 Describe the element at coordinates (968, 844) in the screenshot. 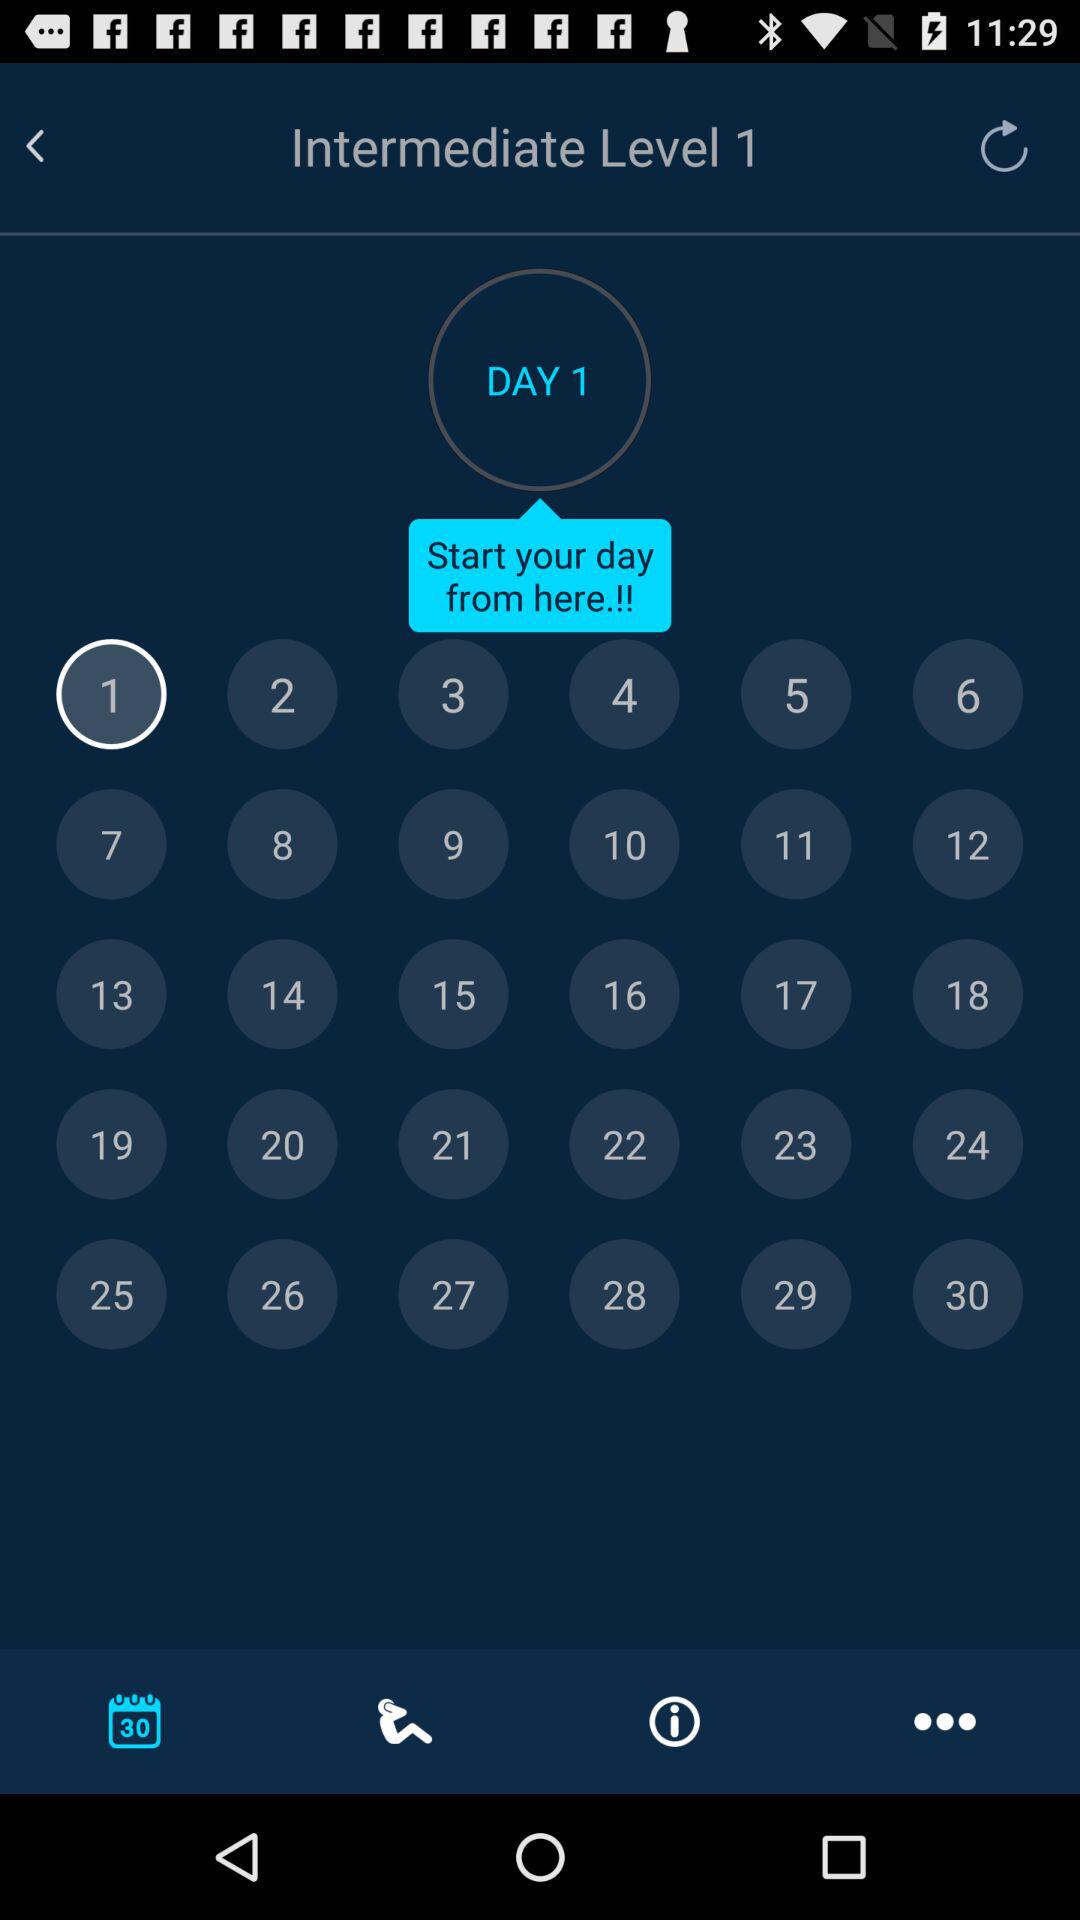

I see `add reminder` at that location.